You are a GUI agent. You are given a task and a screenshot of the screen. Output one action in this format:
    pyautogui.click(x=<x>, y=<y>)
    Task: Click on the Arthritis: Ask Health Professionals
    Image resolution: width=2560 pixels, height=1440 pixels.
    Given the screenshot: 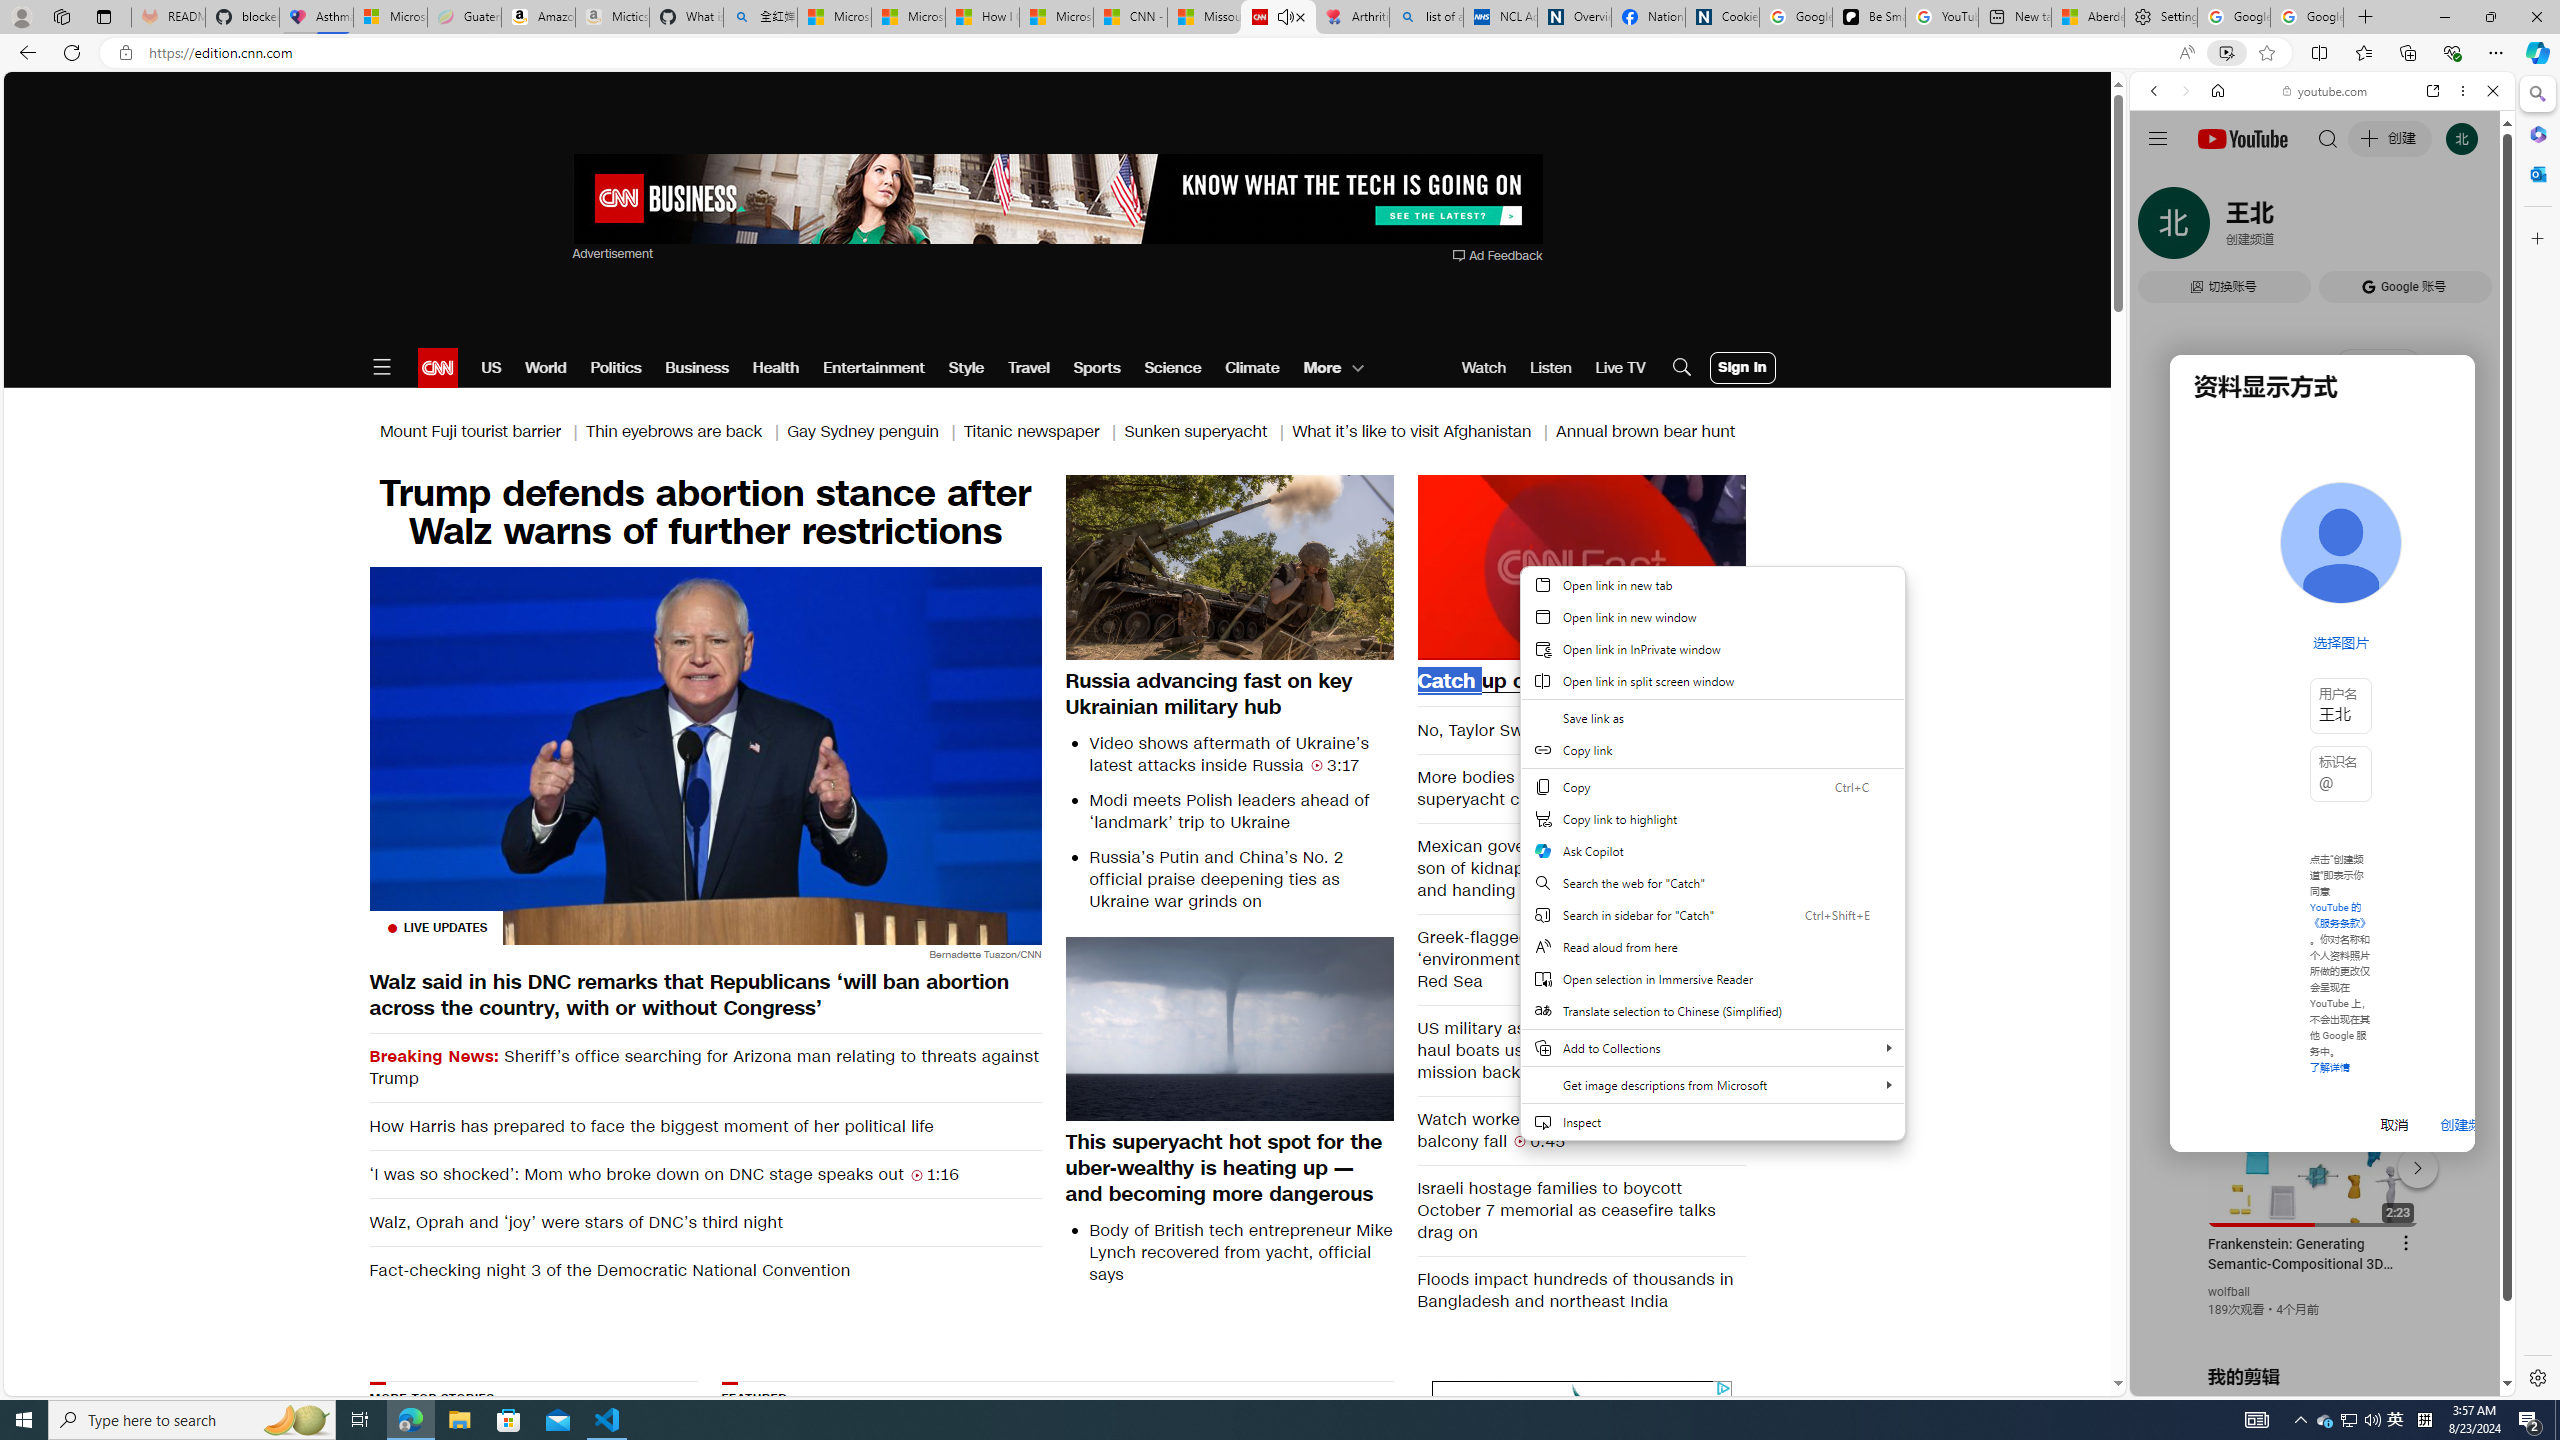 What is the action you would take?
    pyautogui.click(x=1352, y=17)
    